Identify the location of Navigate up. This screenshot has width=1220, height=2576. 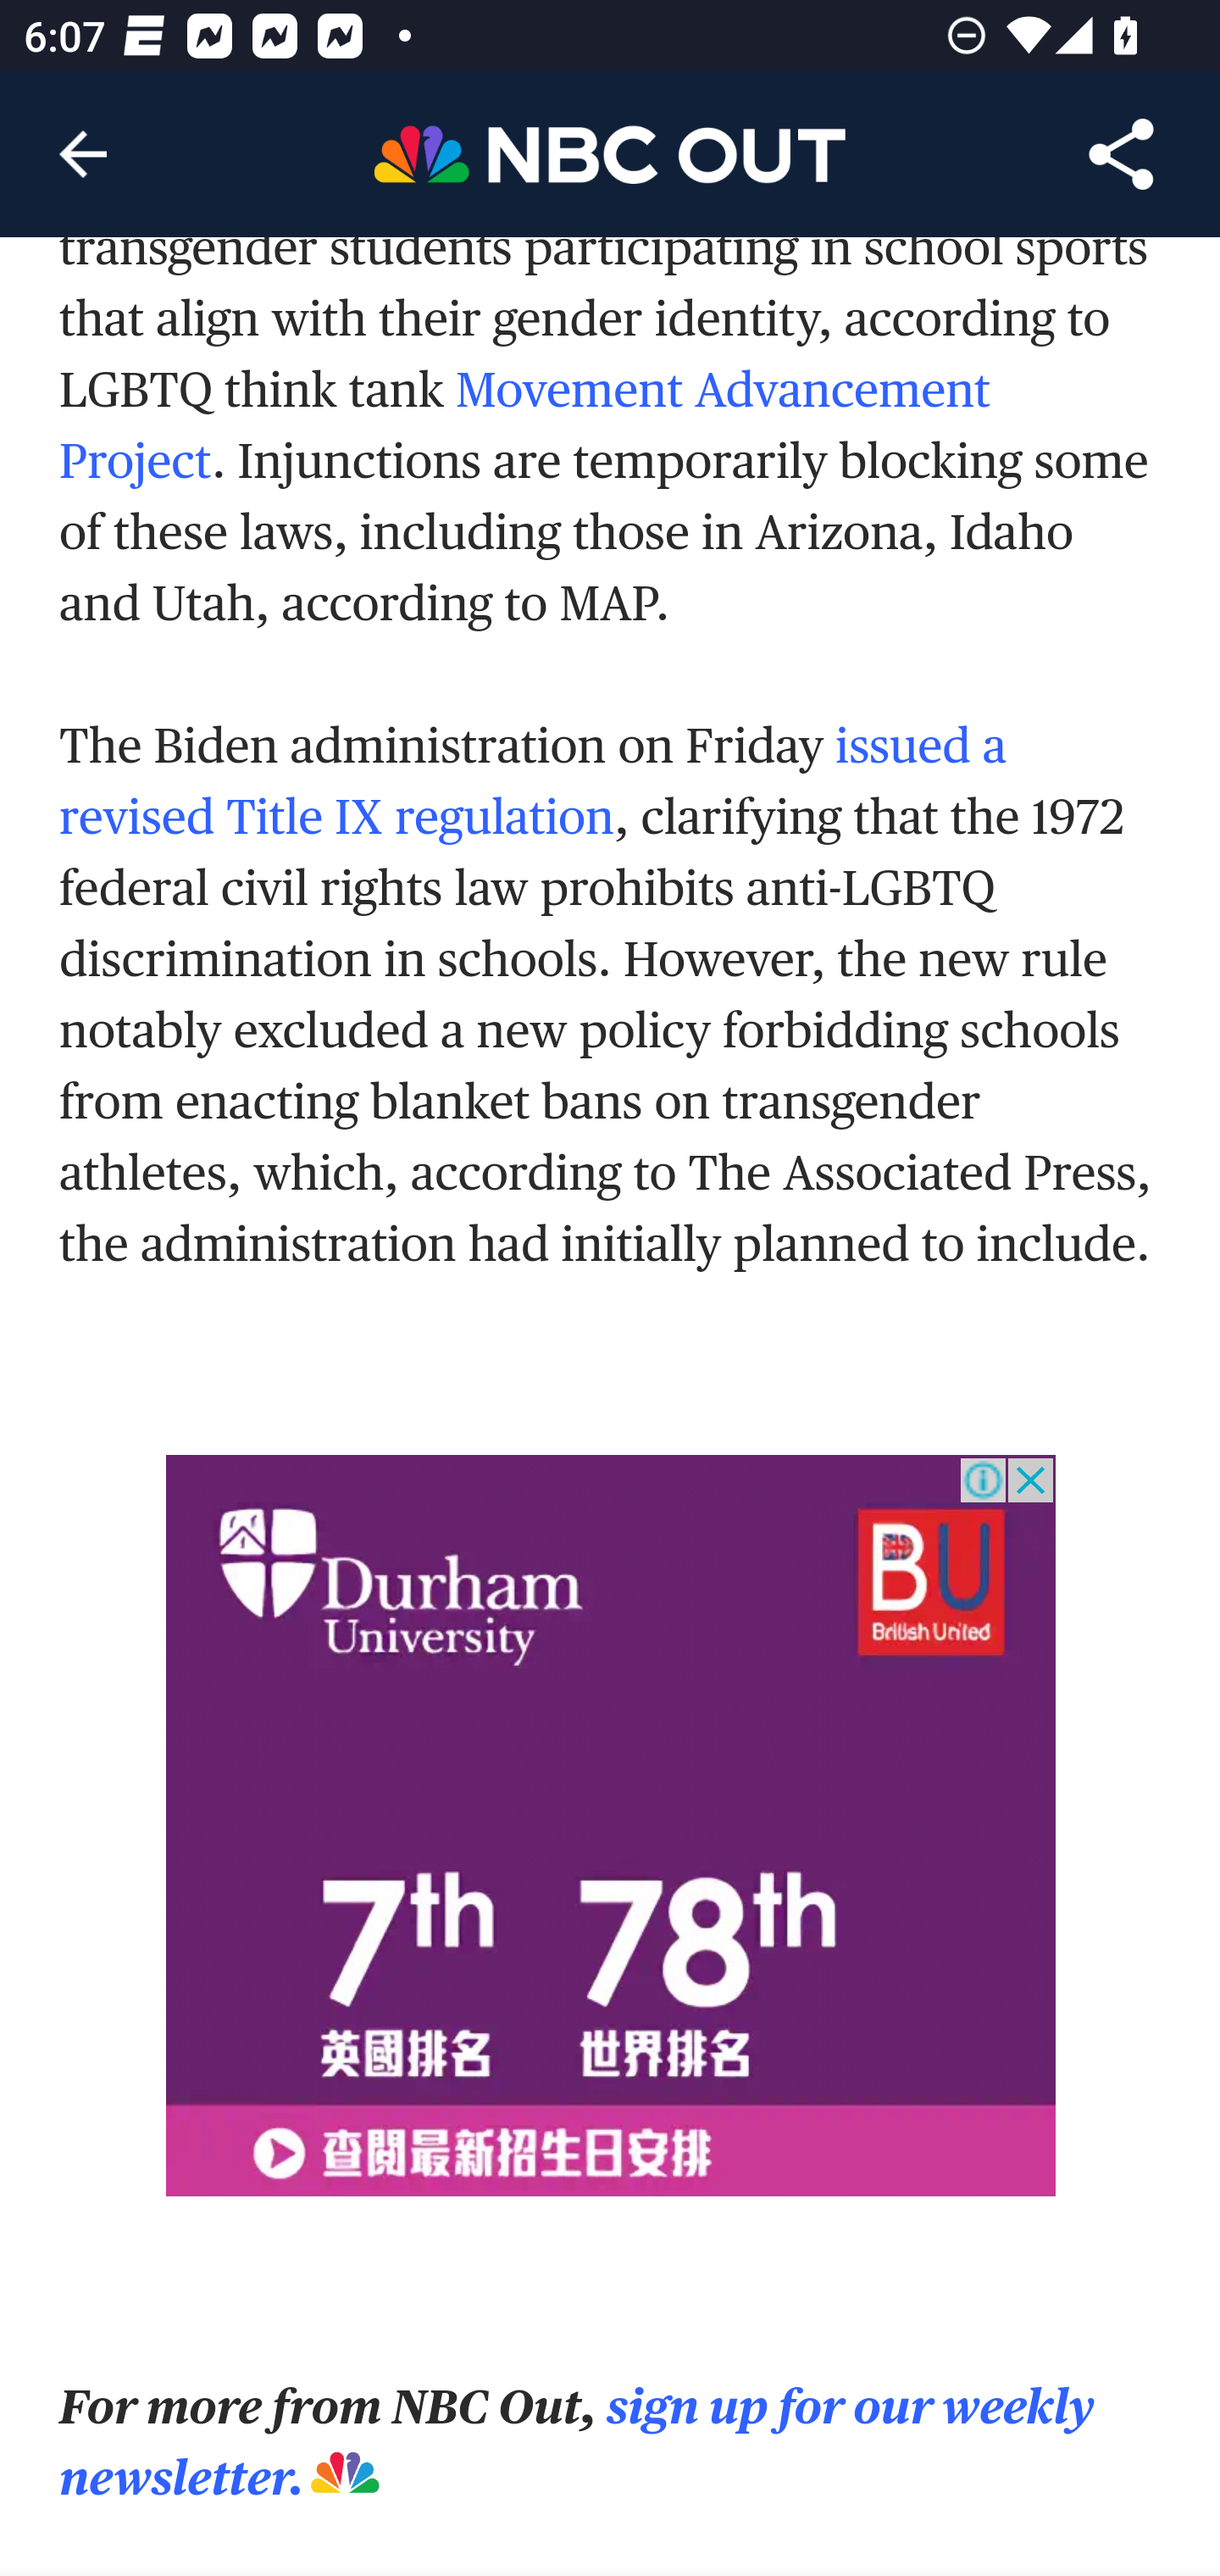
(83, 154).